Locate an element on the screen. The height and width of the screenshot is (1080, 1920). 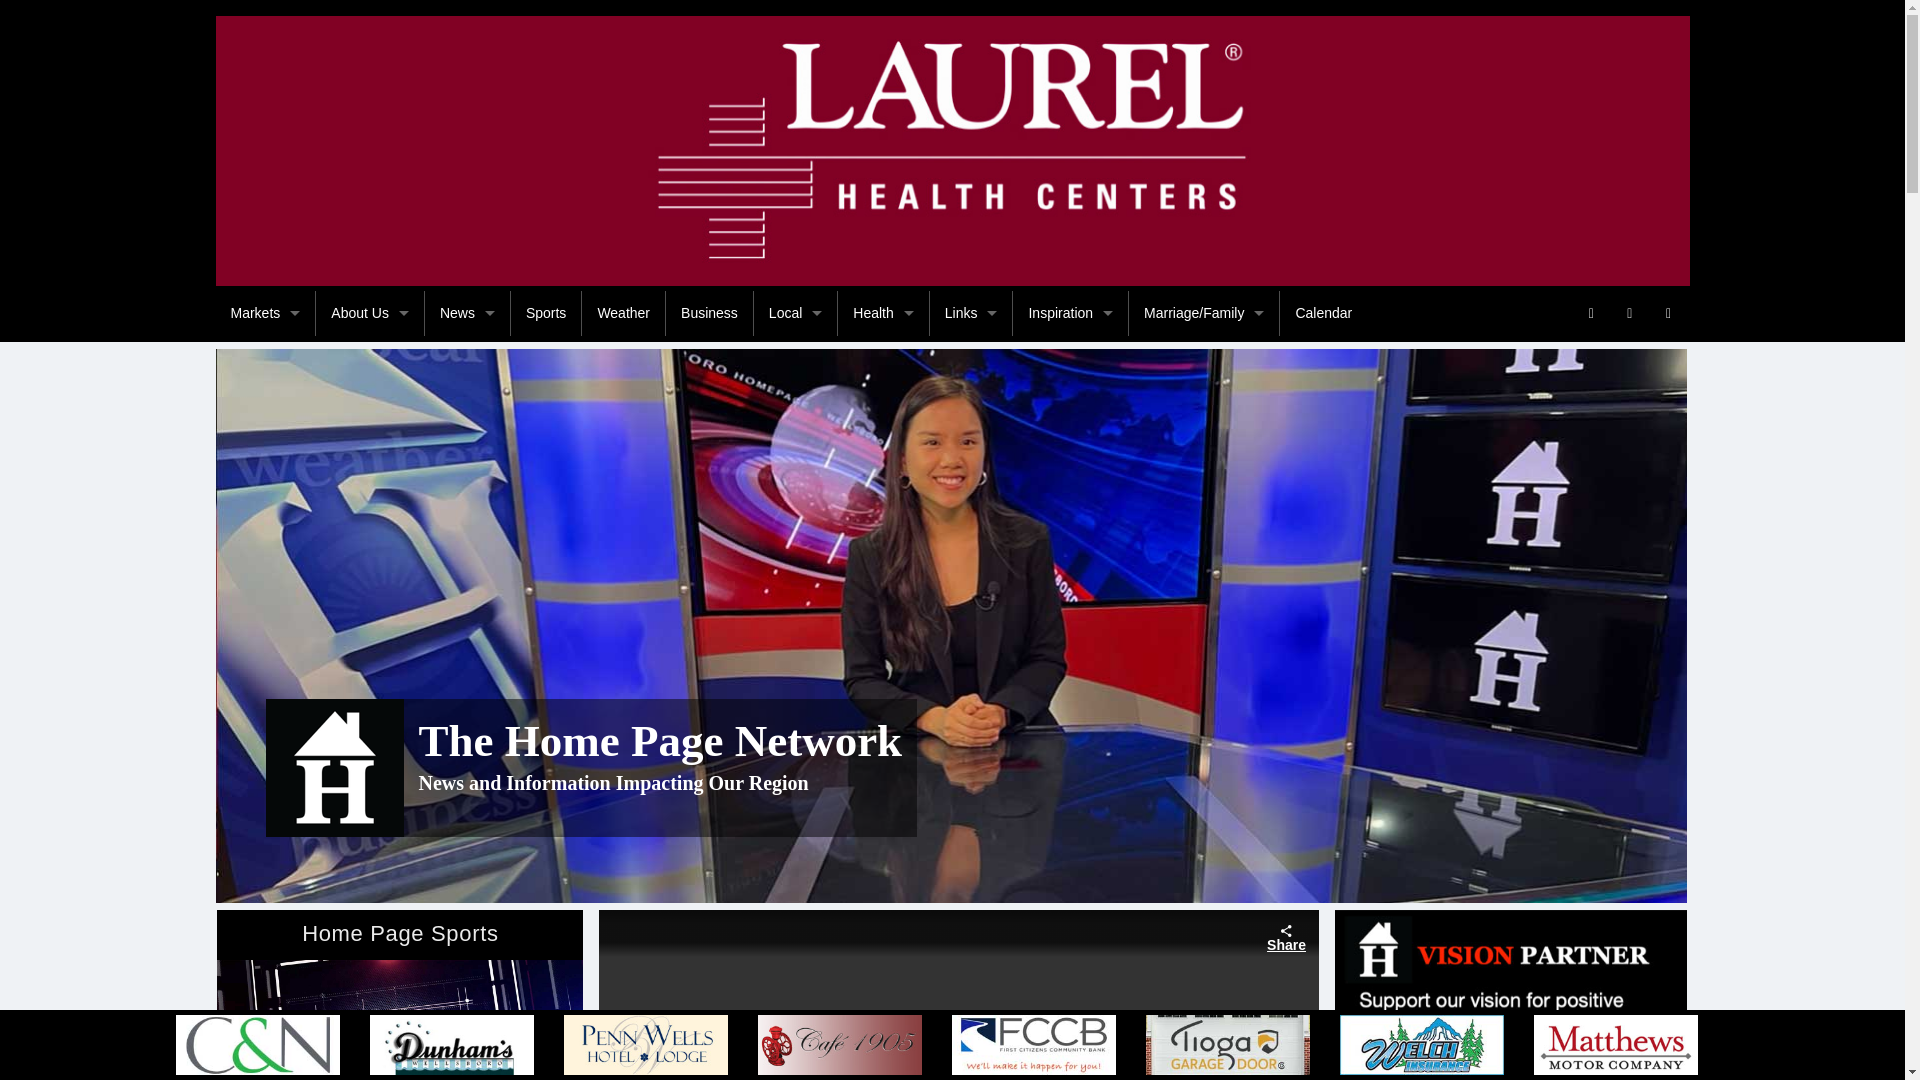
Home Page Sports is located at coordinates (400, 1020).